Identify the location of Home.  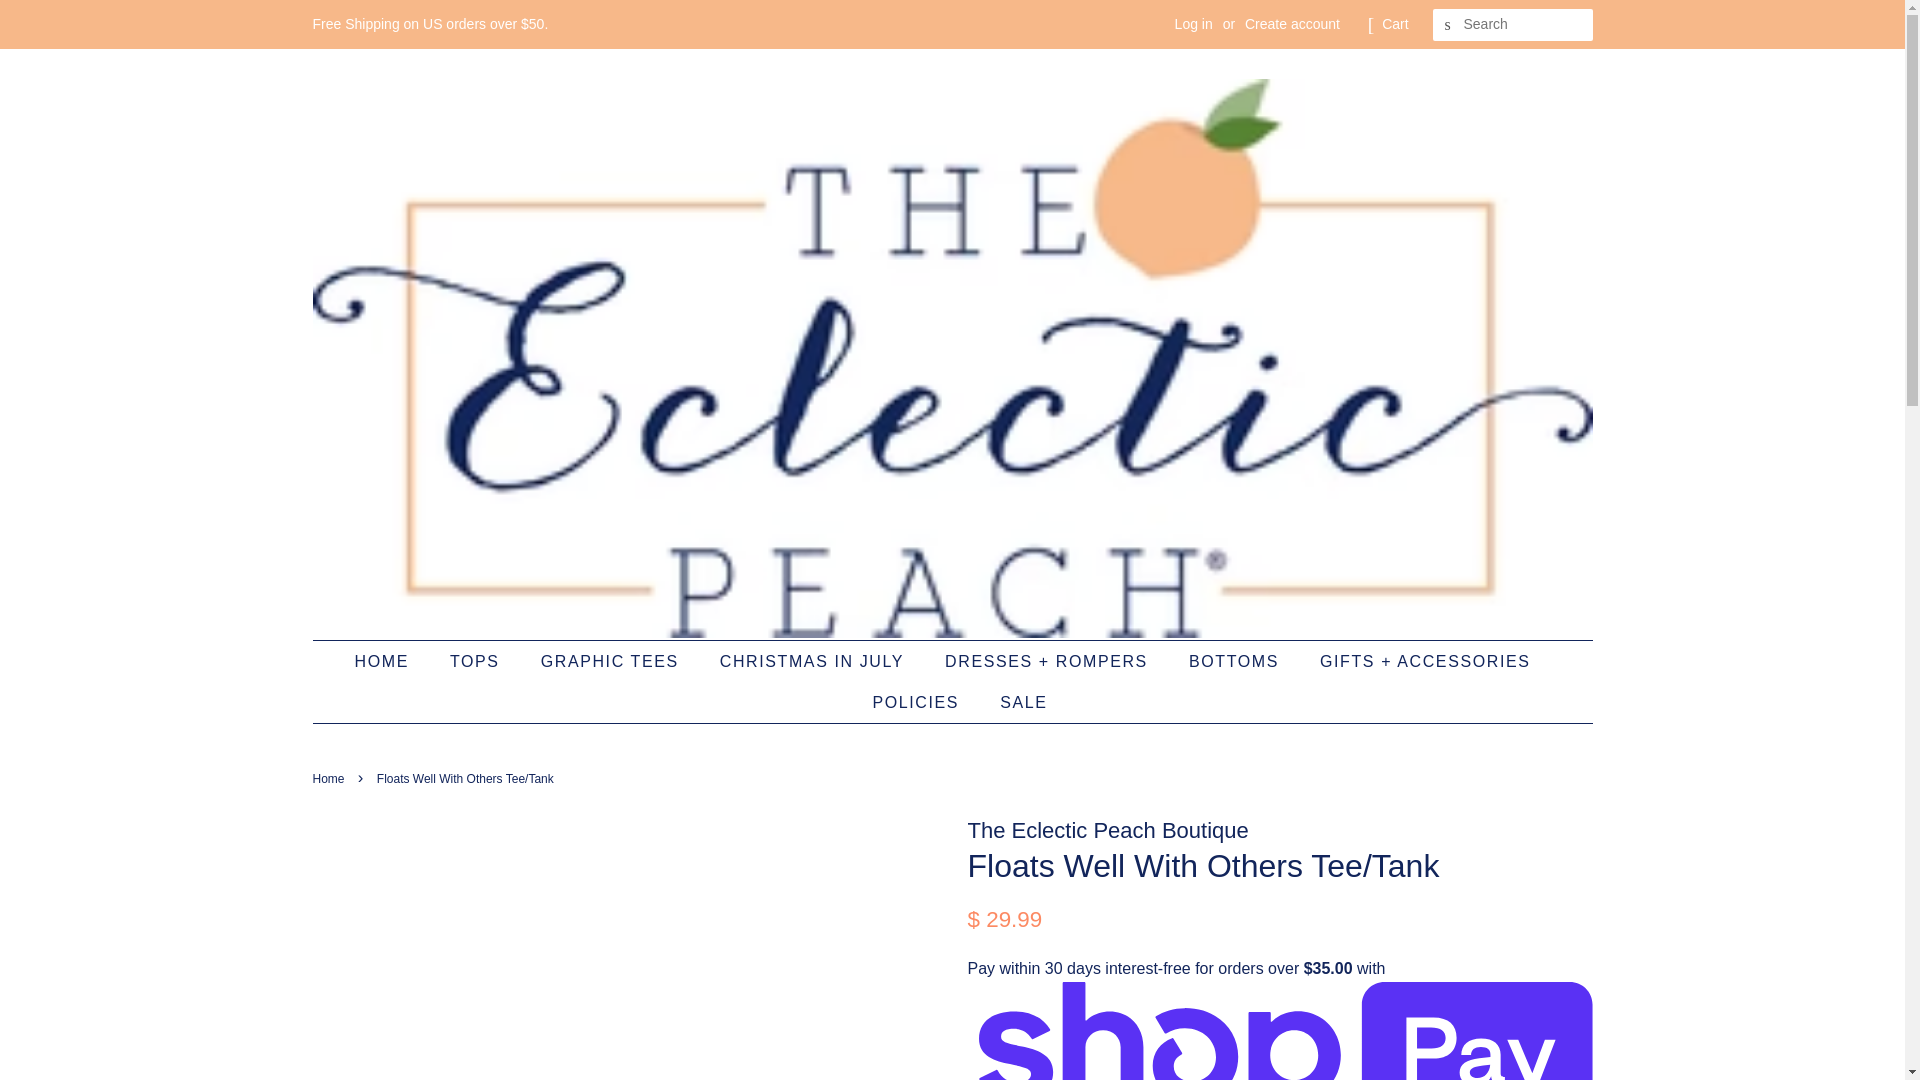
(330, 779).